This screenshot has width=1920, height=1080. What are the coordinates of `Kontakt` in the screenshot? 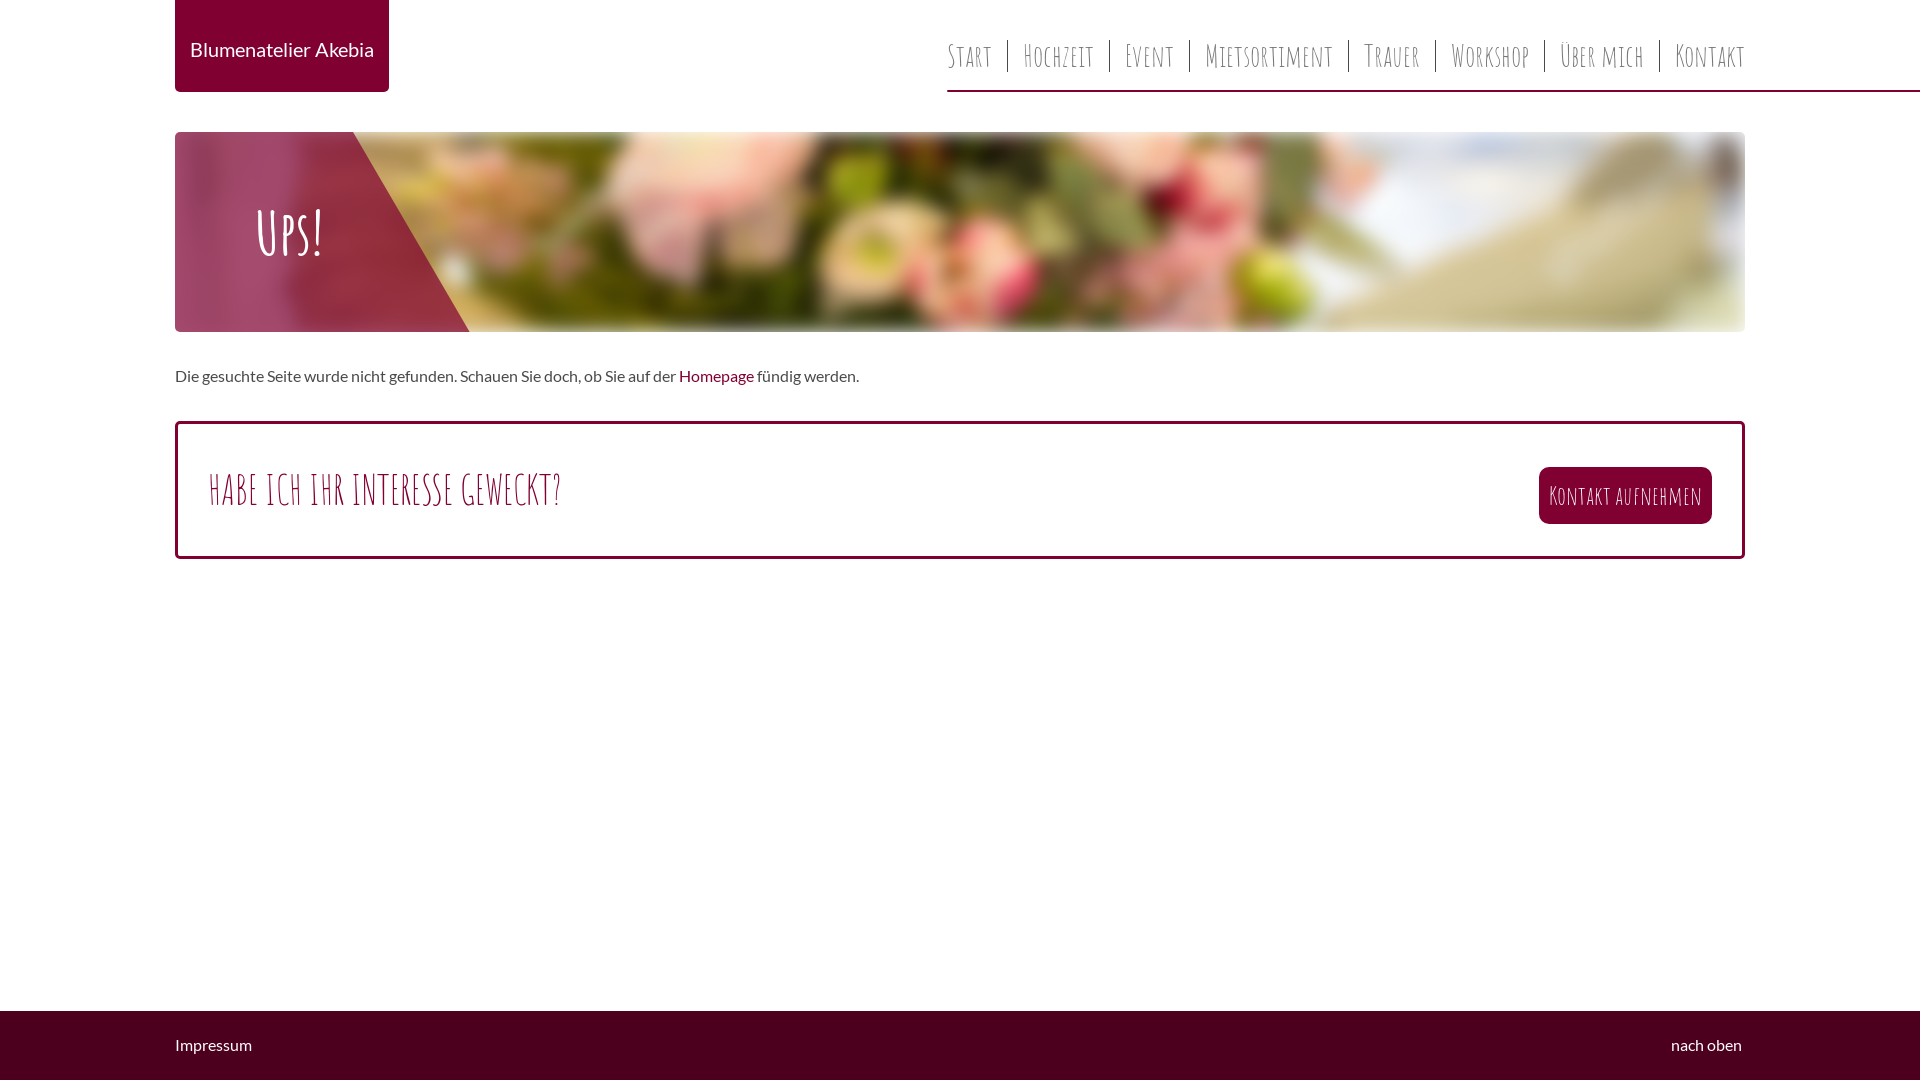 It's located at (1702, 56).